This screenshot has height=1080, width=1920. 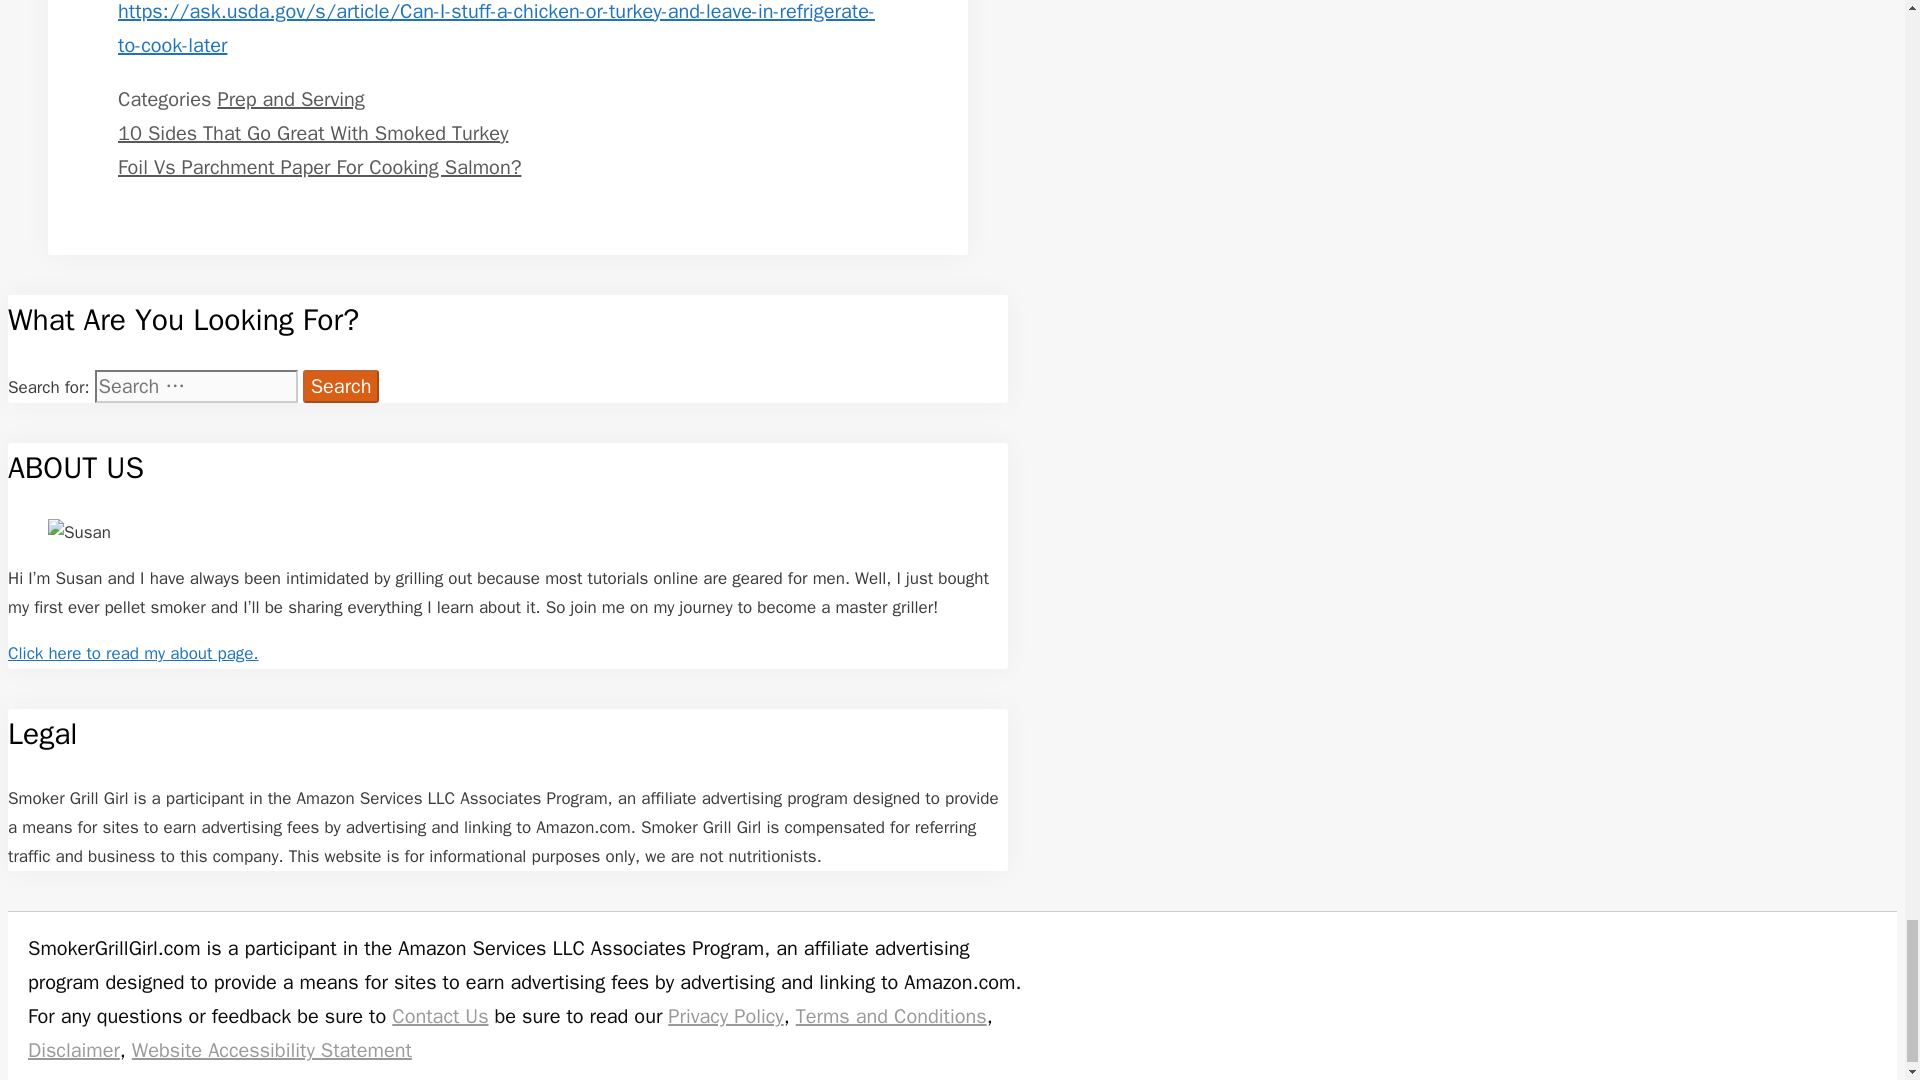 What do you see at coordinates (196, 386) in the screenshot?
I see `Search for:` at bounding box center [196, 386].